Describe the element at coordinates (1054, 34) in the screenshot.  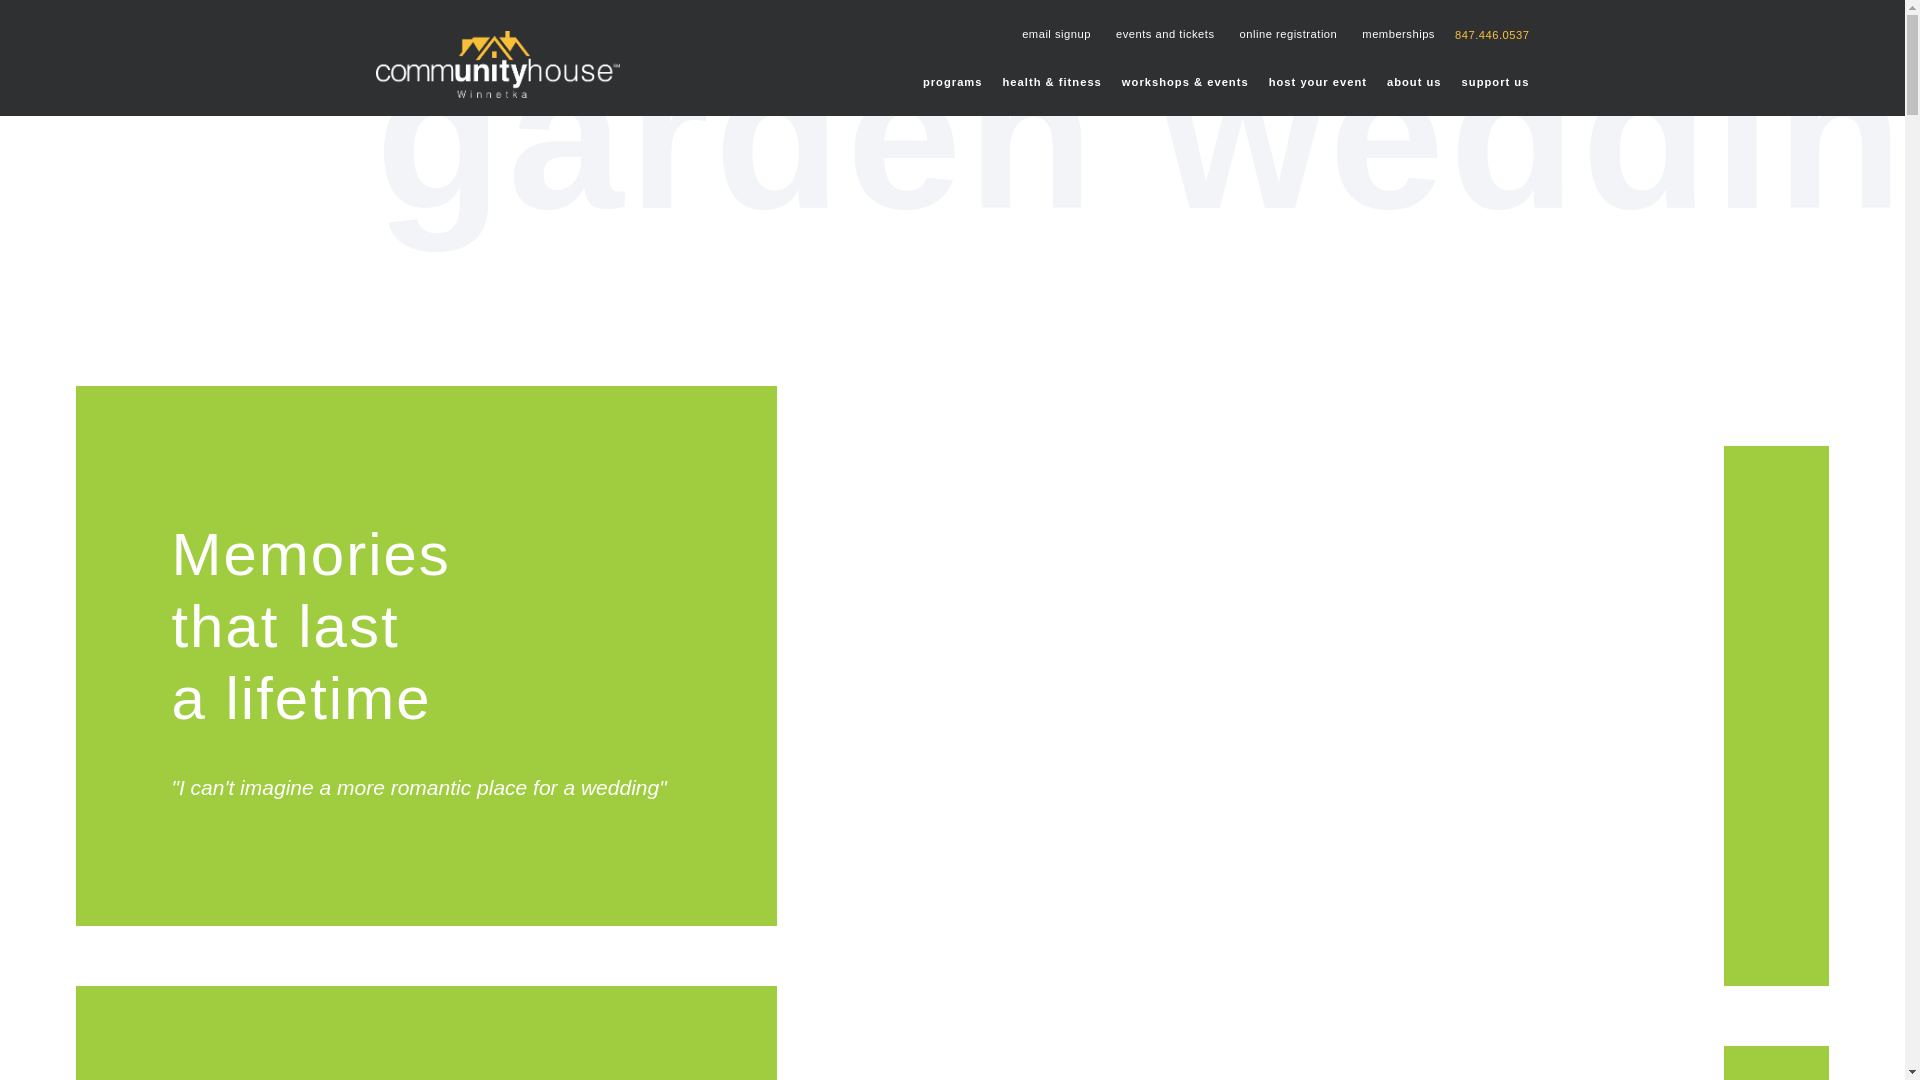
I see `email signup` at that location.